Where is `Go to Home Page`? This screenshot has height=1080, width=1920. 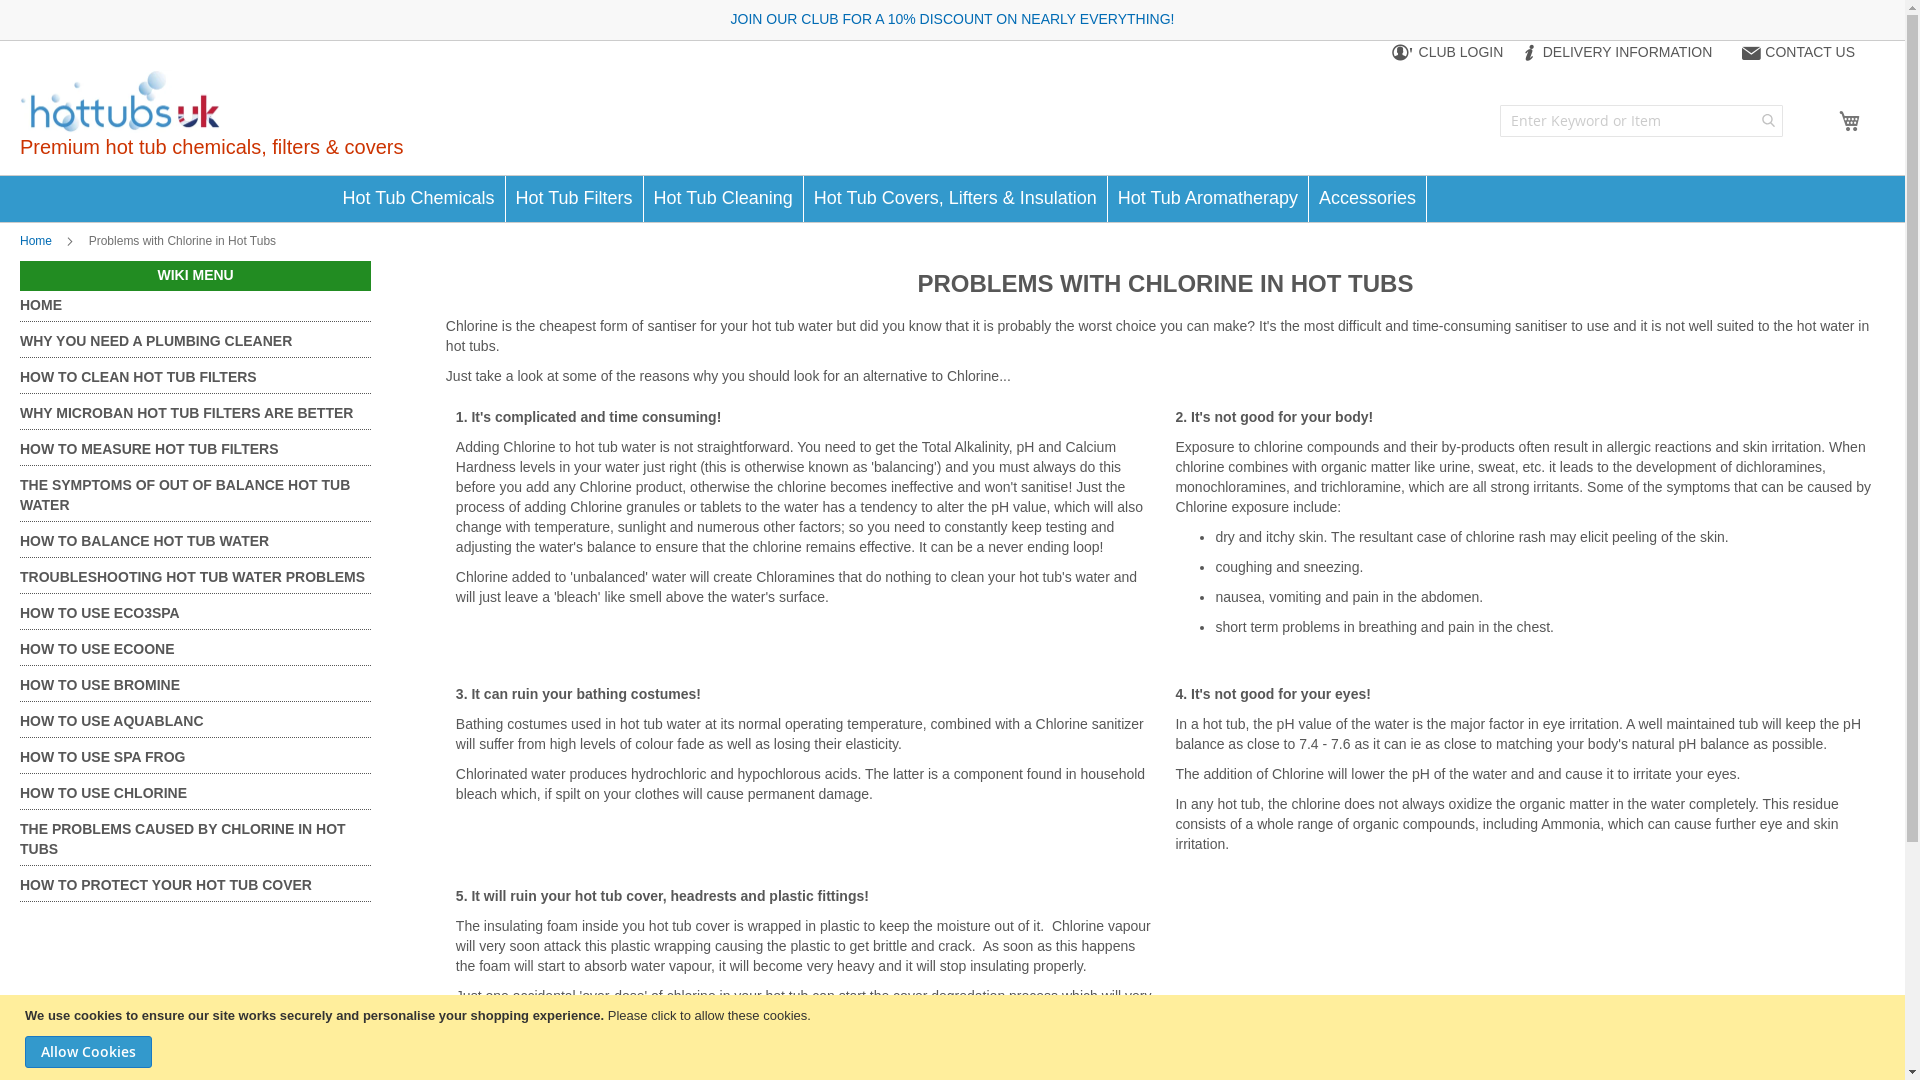 Go to Home Page is located at coordinates (37, 241).